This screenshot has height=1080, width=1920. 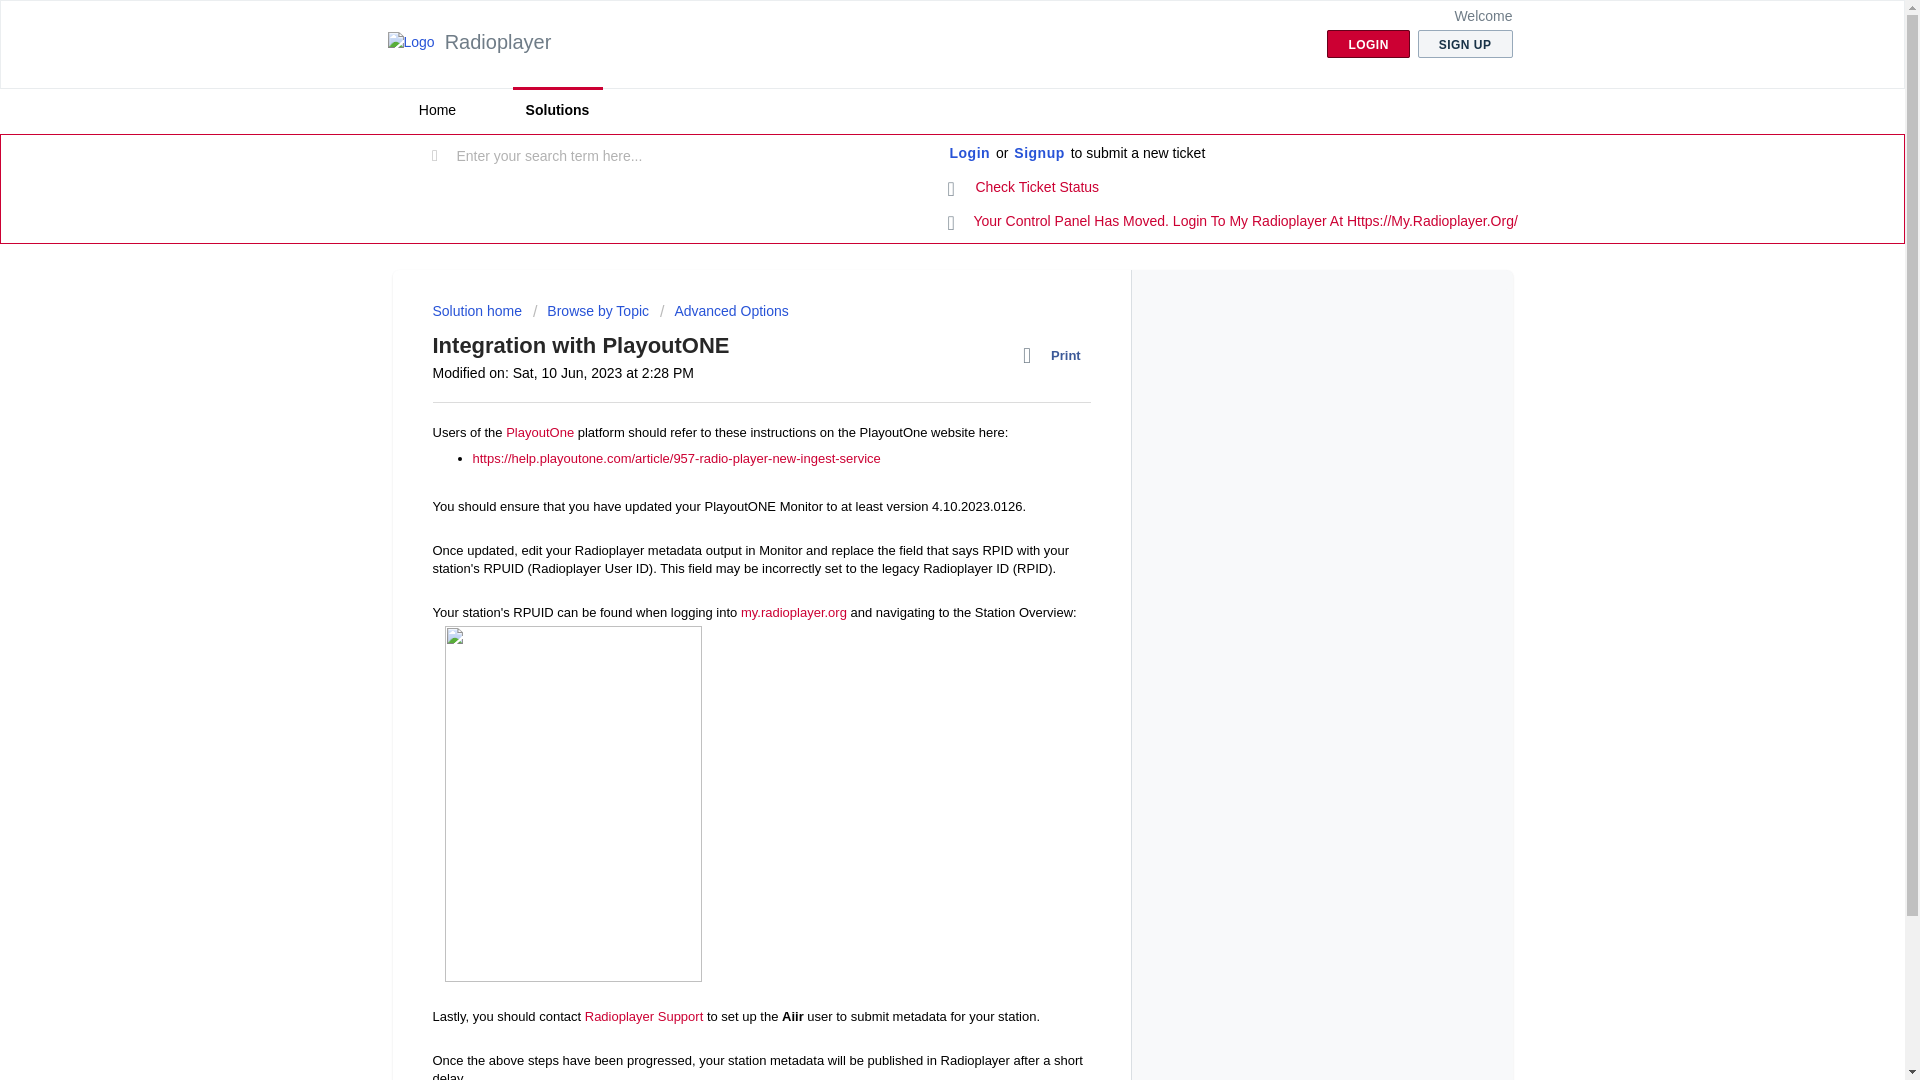 I want to click on Print, so click(x=1056, y=356).